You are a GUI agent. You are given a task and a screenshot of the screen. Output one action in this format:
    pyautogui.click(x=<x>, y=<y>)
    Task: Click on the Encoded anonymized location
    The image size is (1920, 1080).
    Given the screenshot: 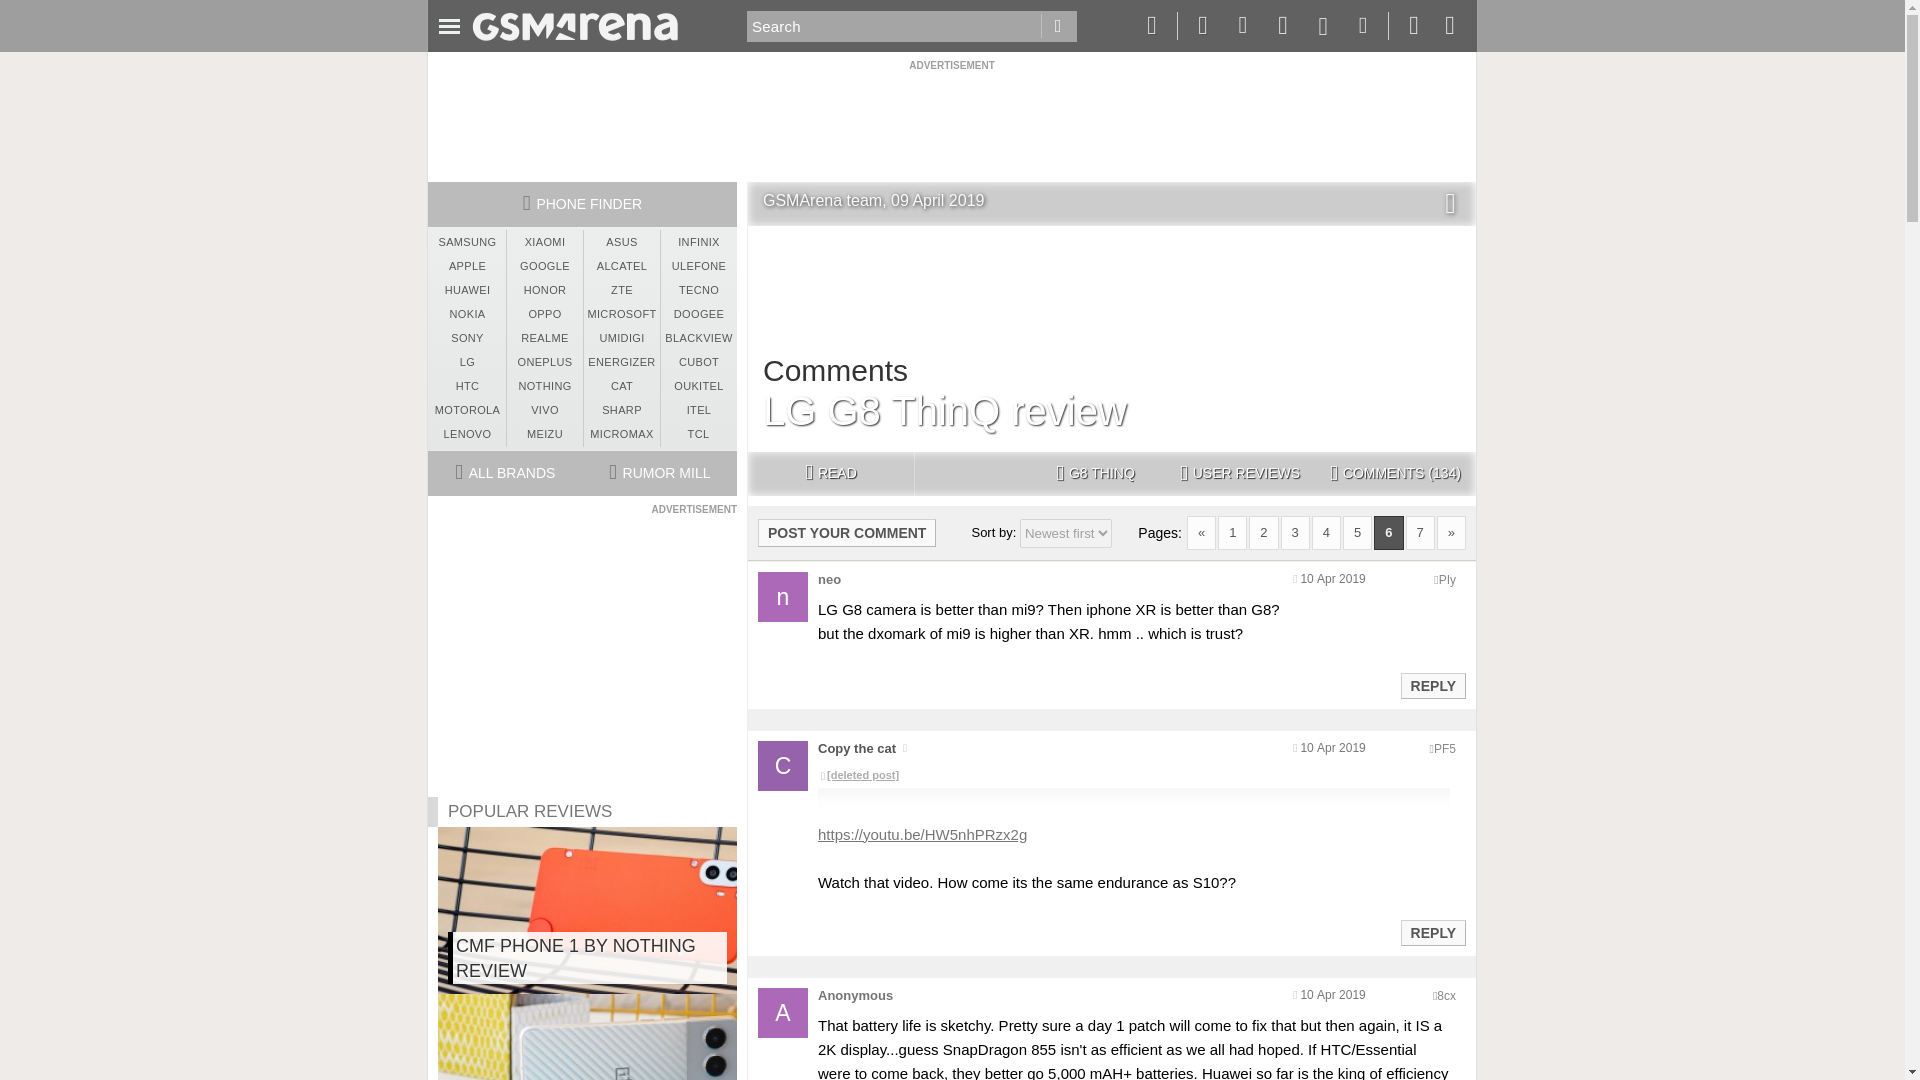 What is the action you would take?
    pyautogui.click(x=1444, y=748)
    